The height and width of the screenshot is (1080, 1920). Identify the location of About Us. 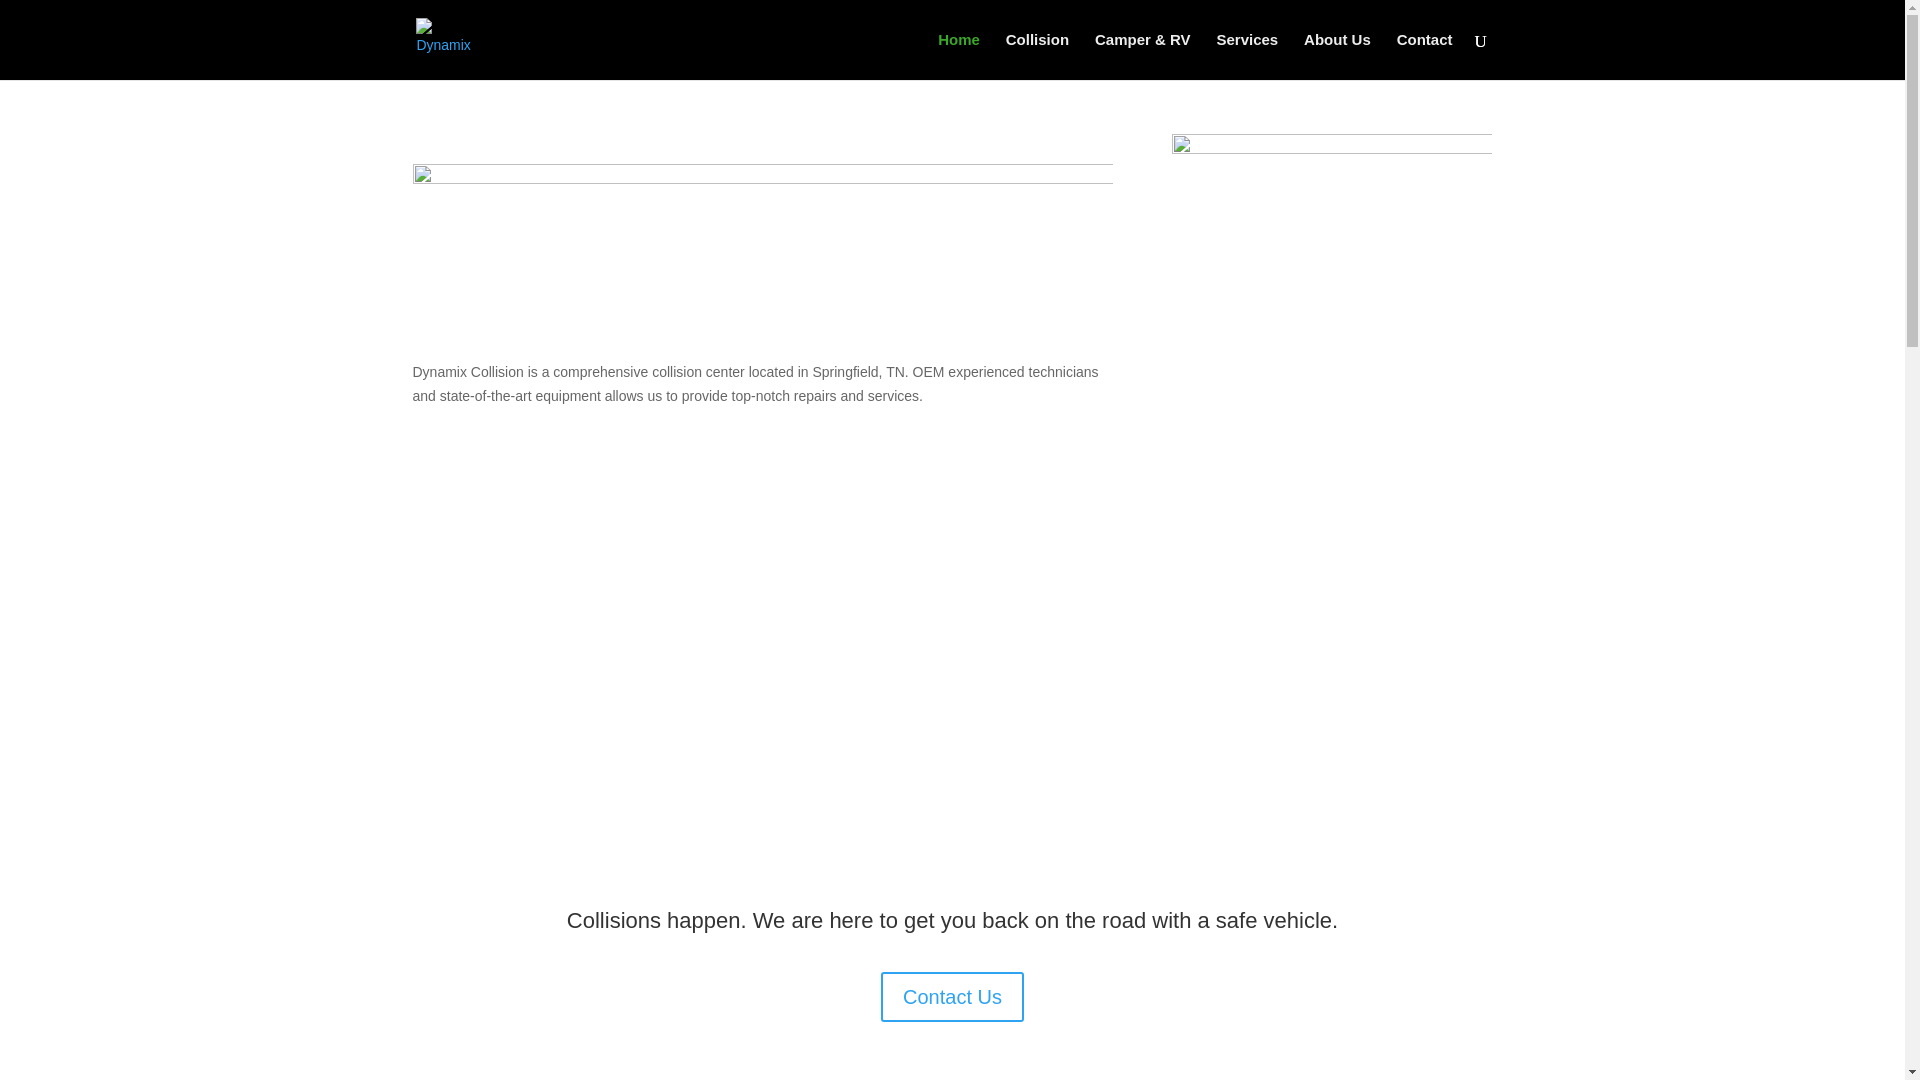
(1336, 56).